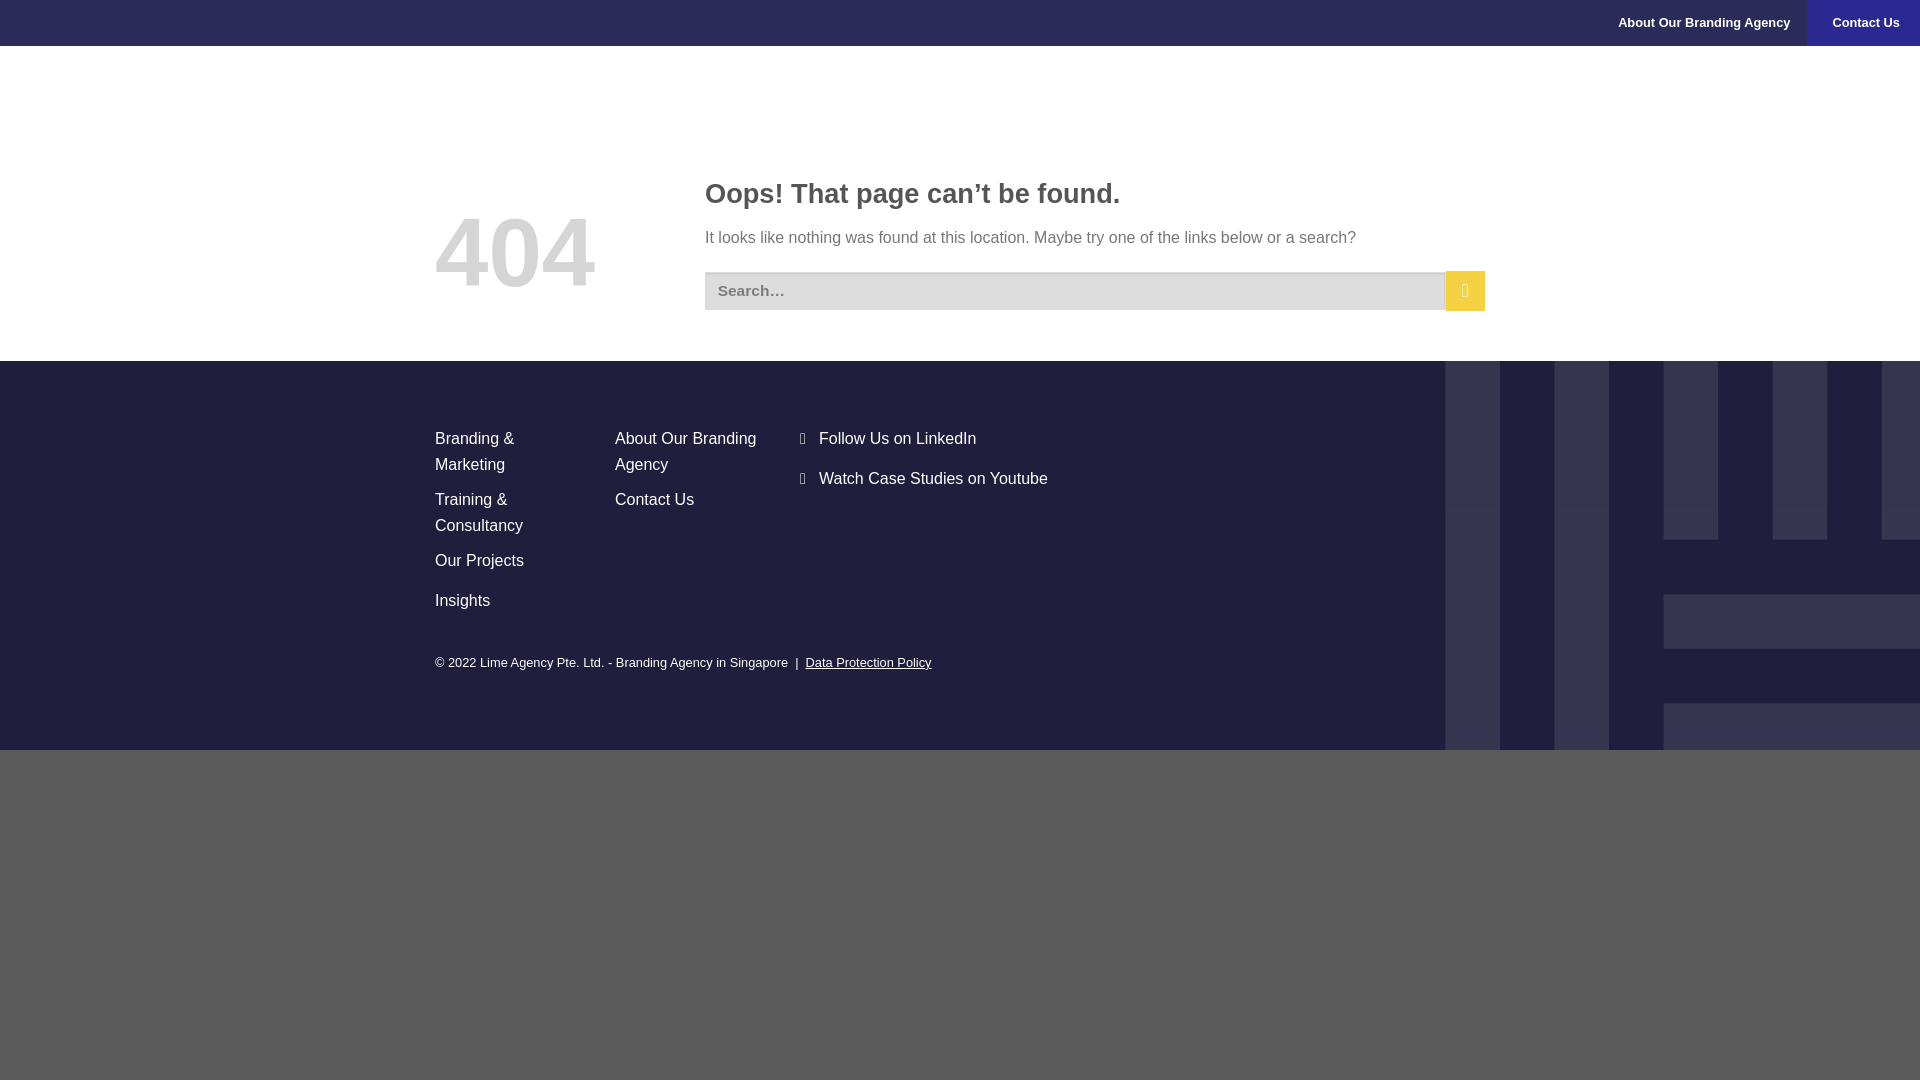  Describe the element at coordinates (1866, 22) in the screenshot. I see `Contact Us` at that location.